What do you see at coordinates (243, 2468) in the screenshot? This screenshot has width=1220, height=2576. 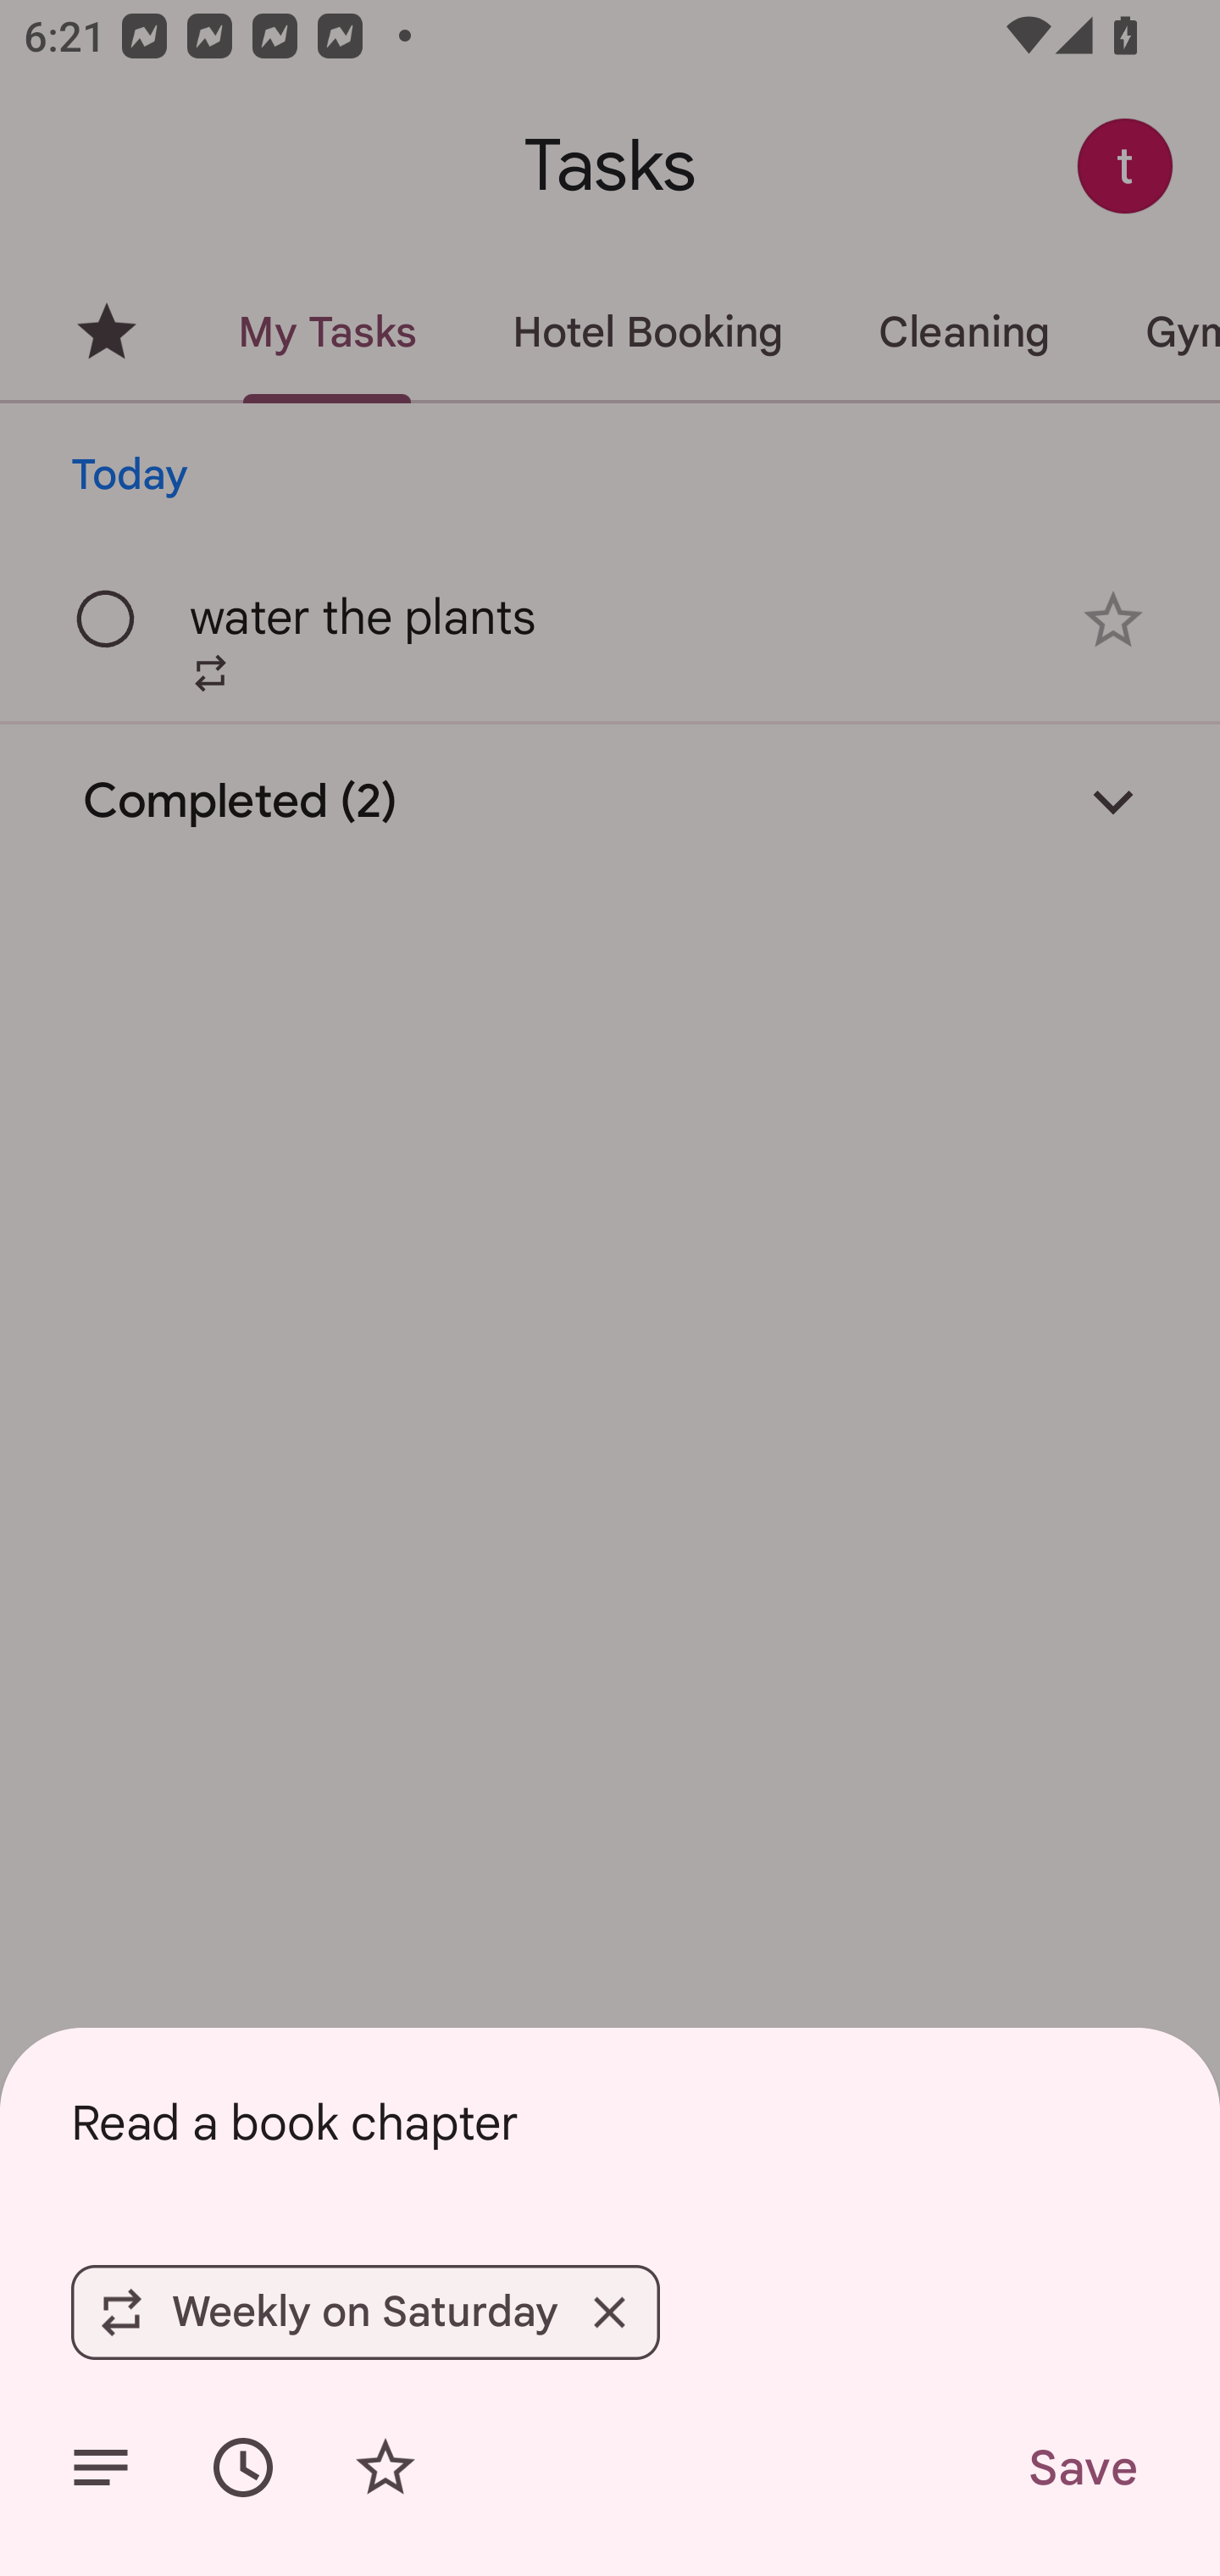 I see `Set date/time` at bounding box center [243, 2468].